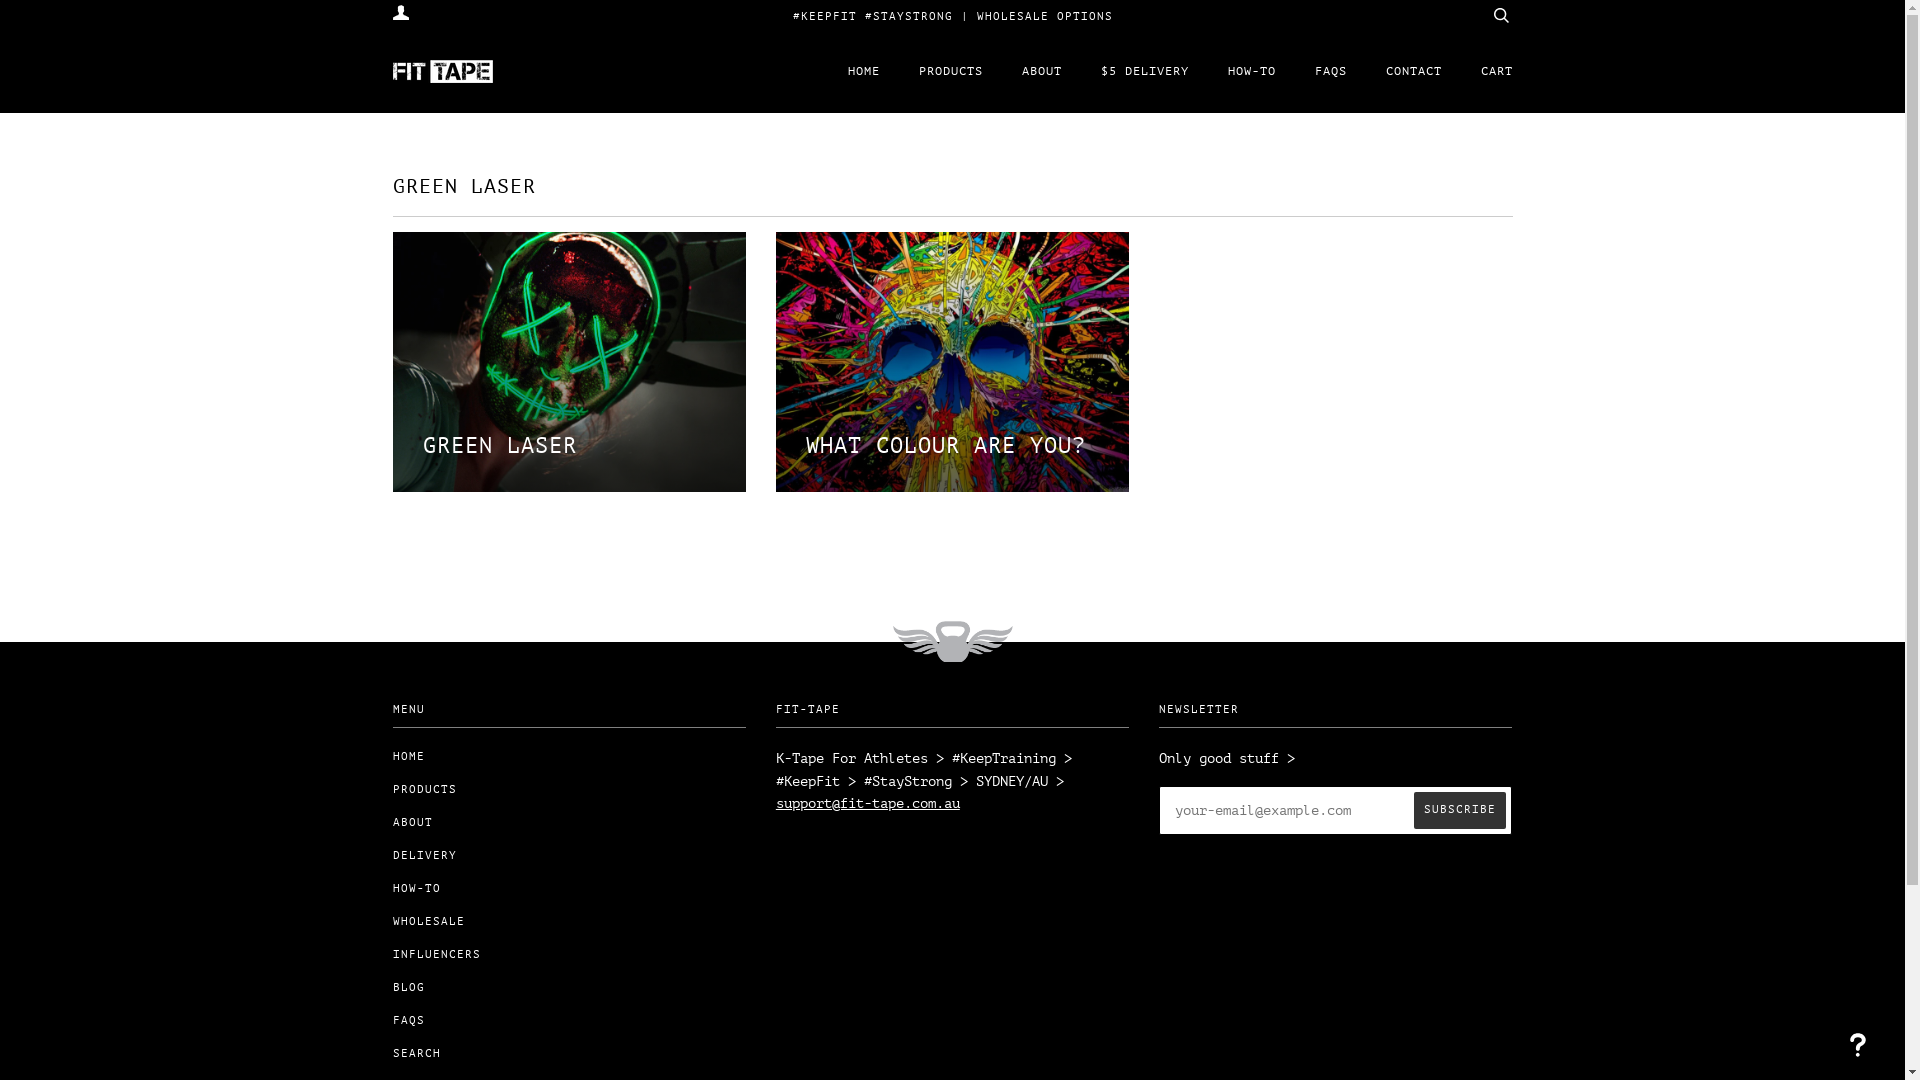  I want to click on INFLUENCERS, so click(436, 954).